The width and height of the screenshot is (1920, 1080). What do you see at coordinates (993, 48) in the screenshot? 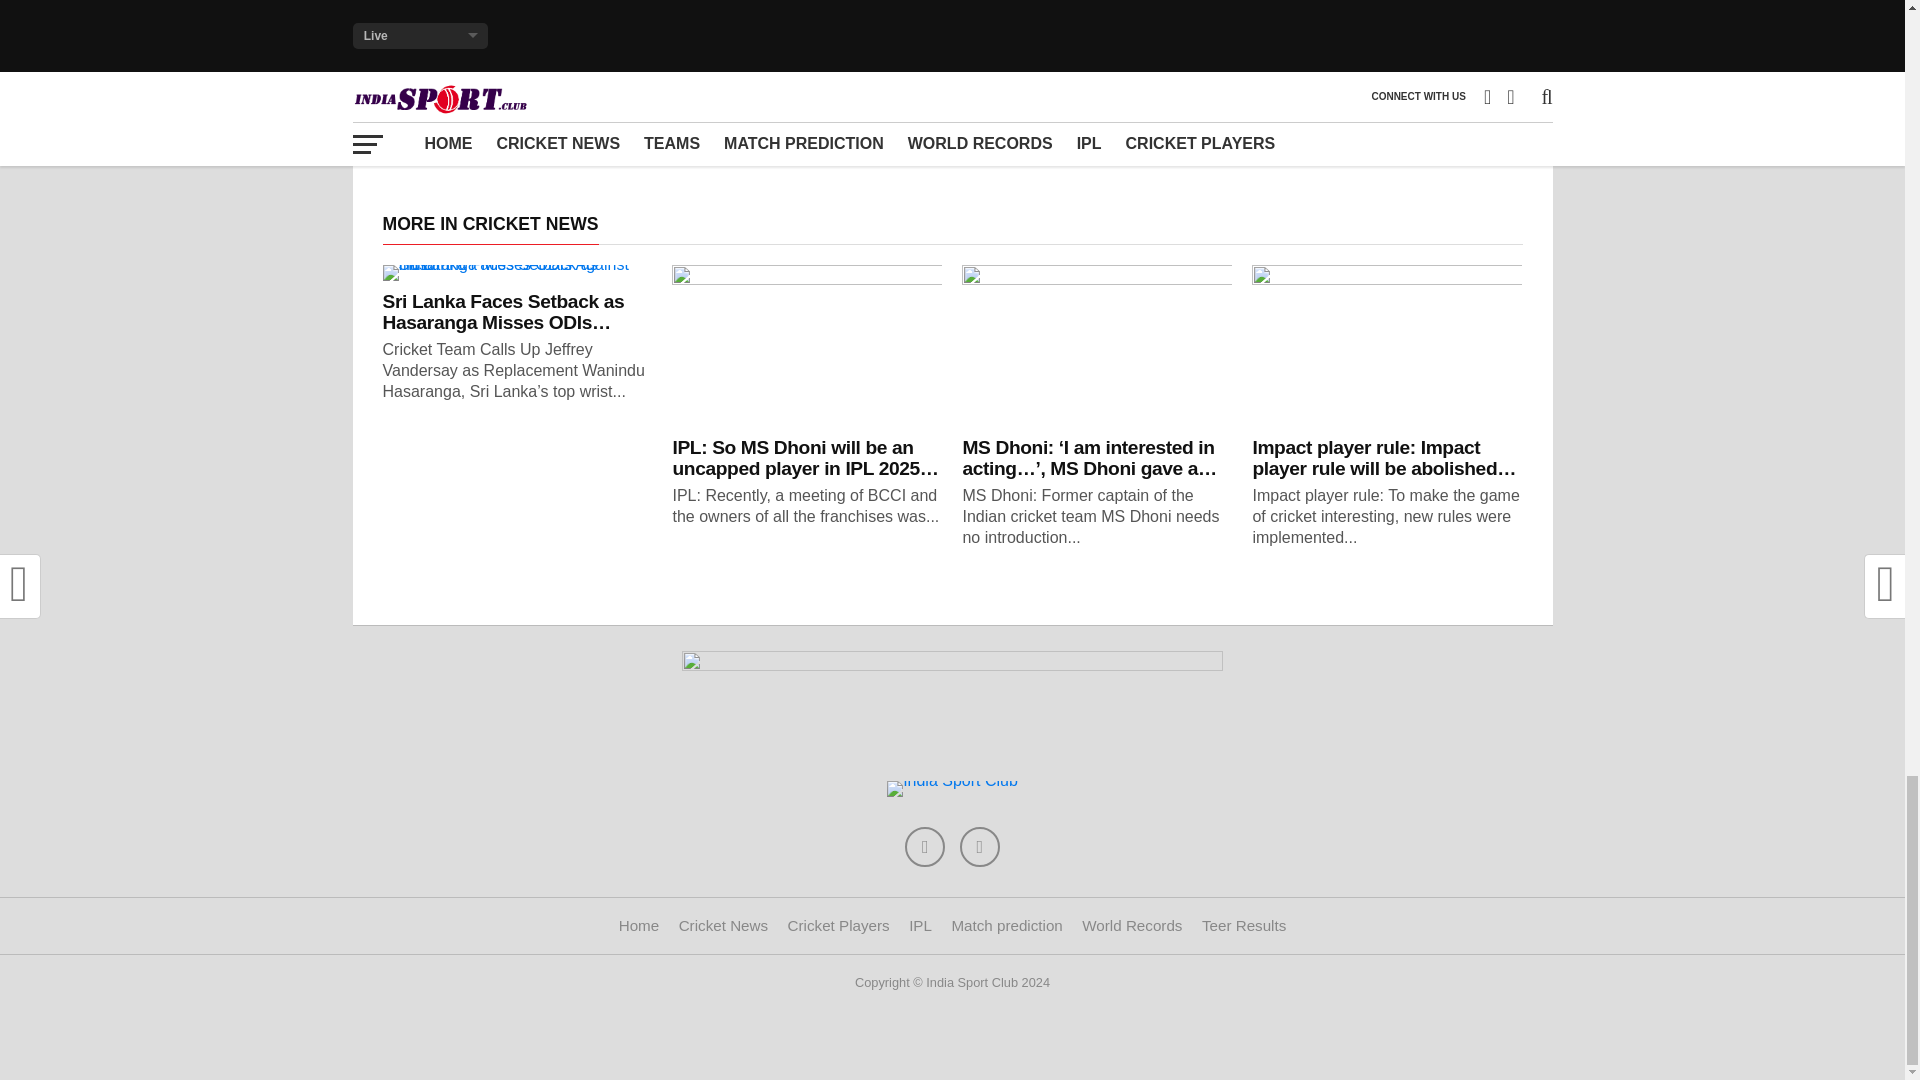
I see `INDIA` at bounding box center [993, 48].